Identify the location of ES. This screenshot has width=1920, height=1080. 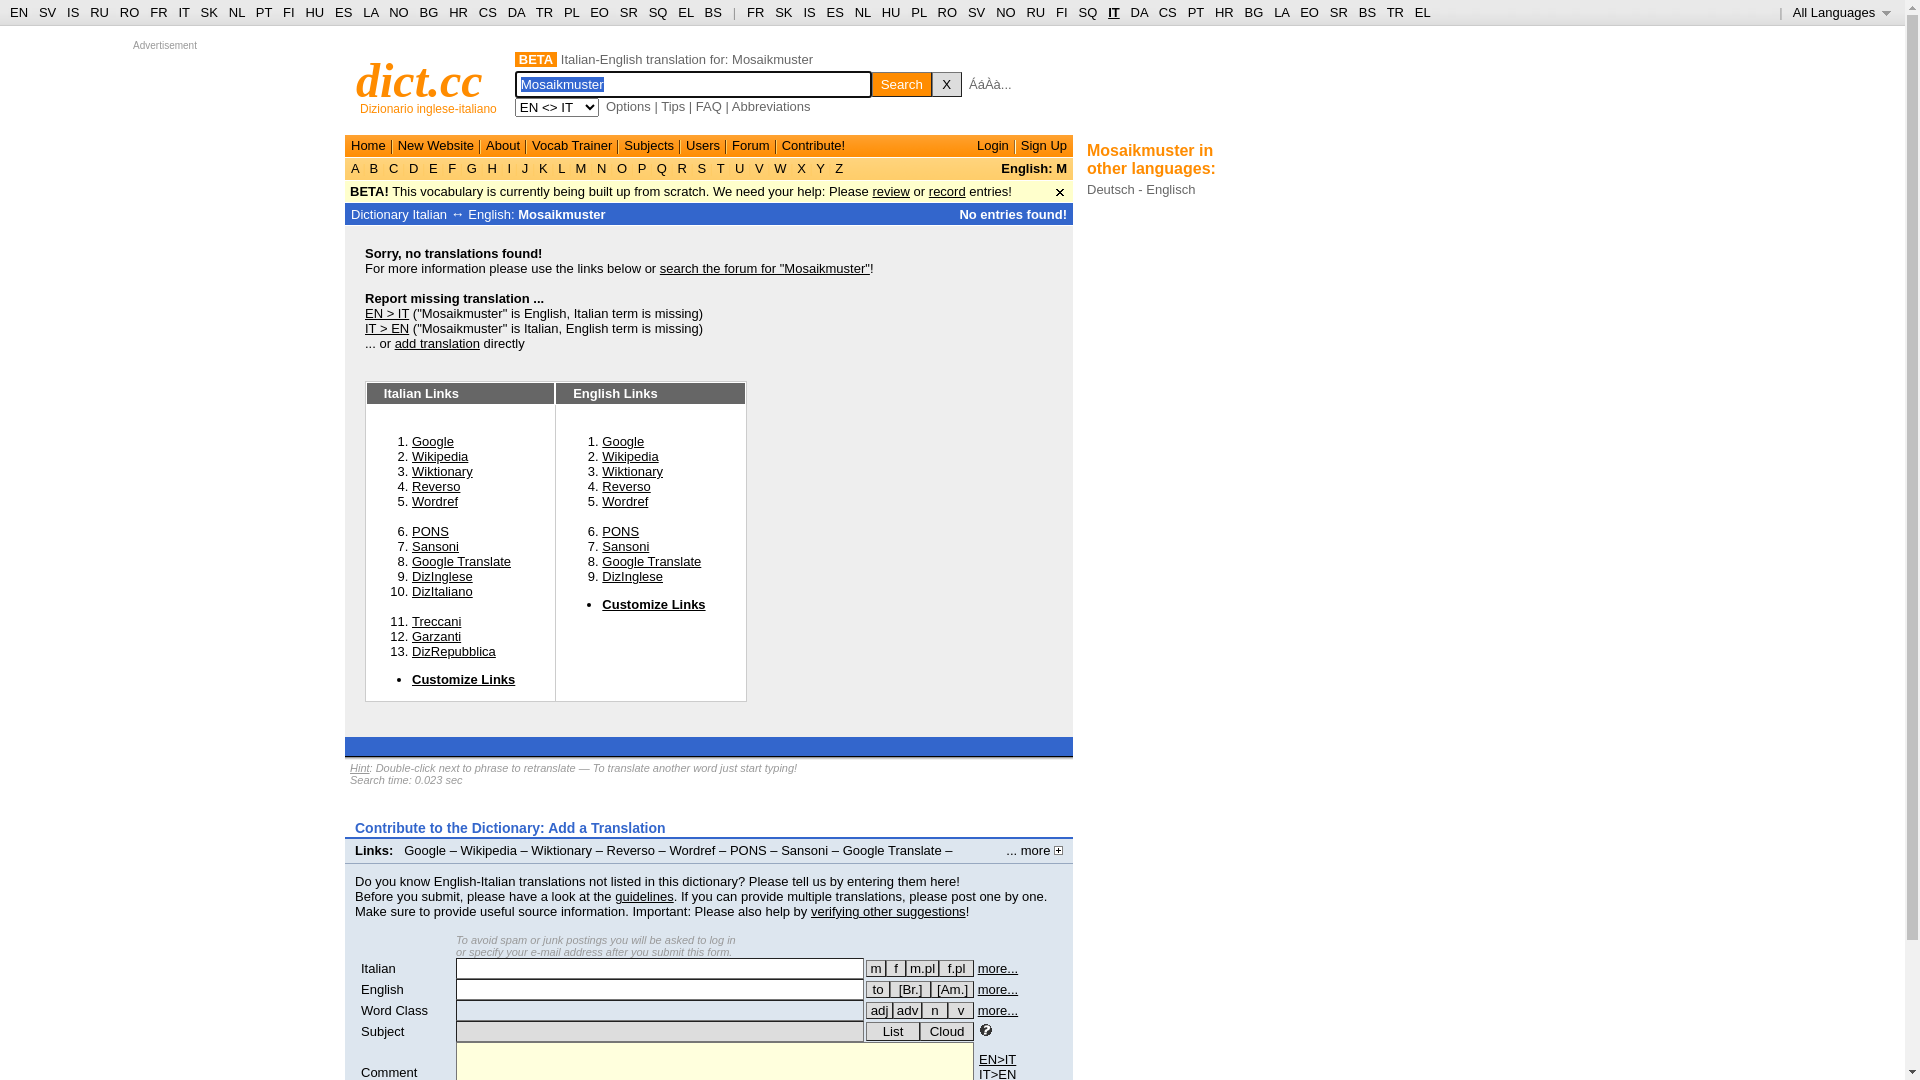
(344, 12).